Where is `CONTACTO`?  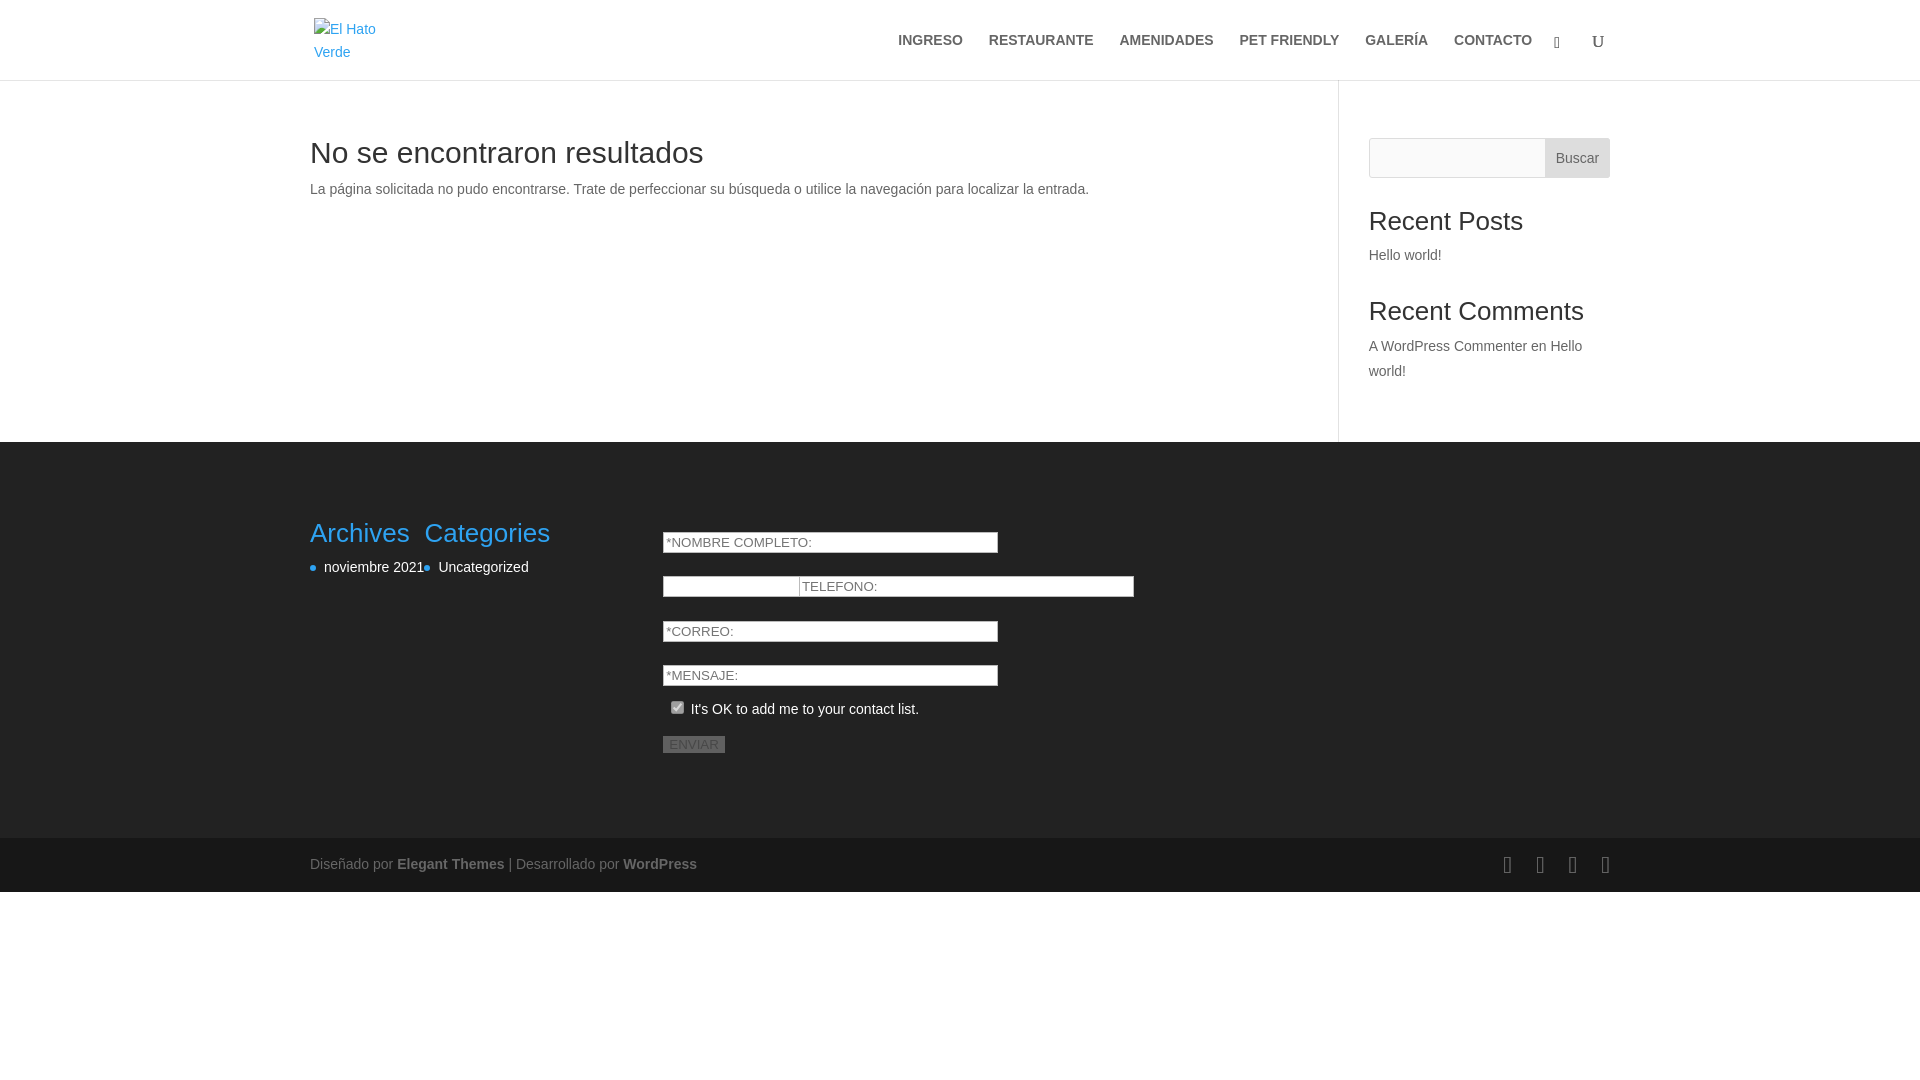
CONTACTO is located at coordinates (1492, 56).